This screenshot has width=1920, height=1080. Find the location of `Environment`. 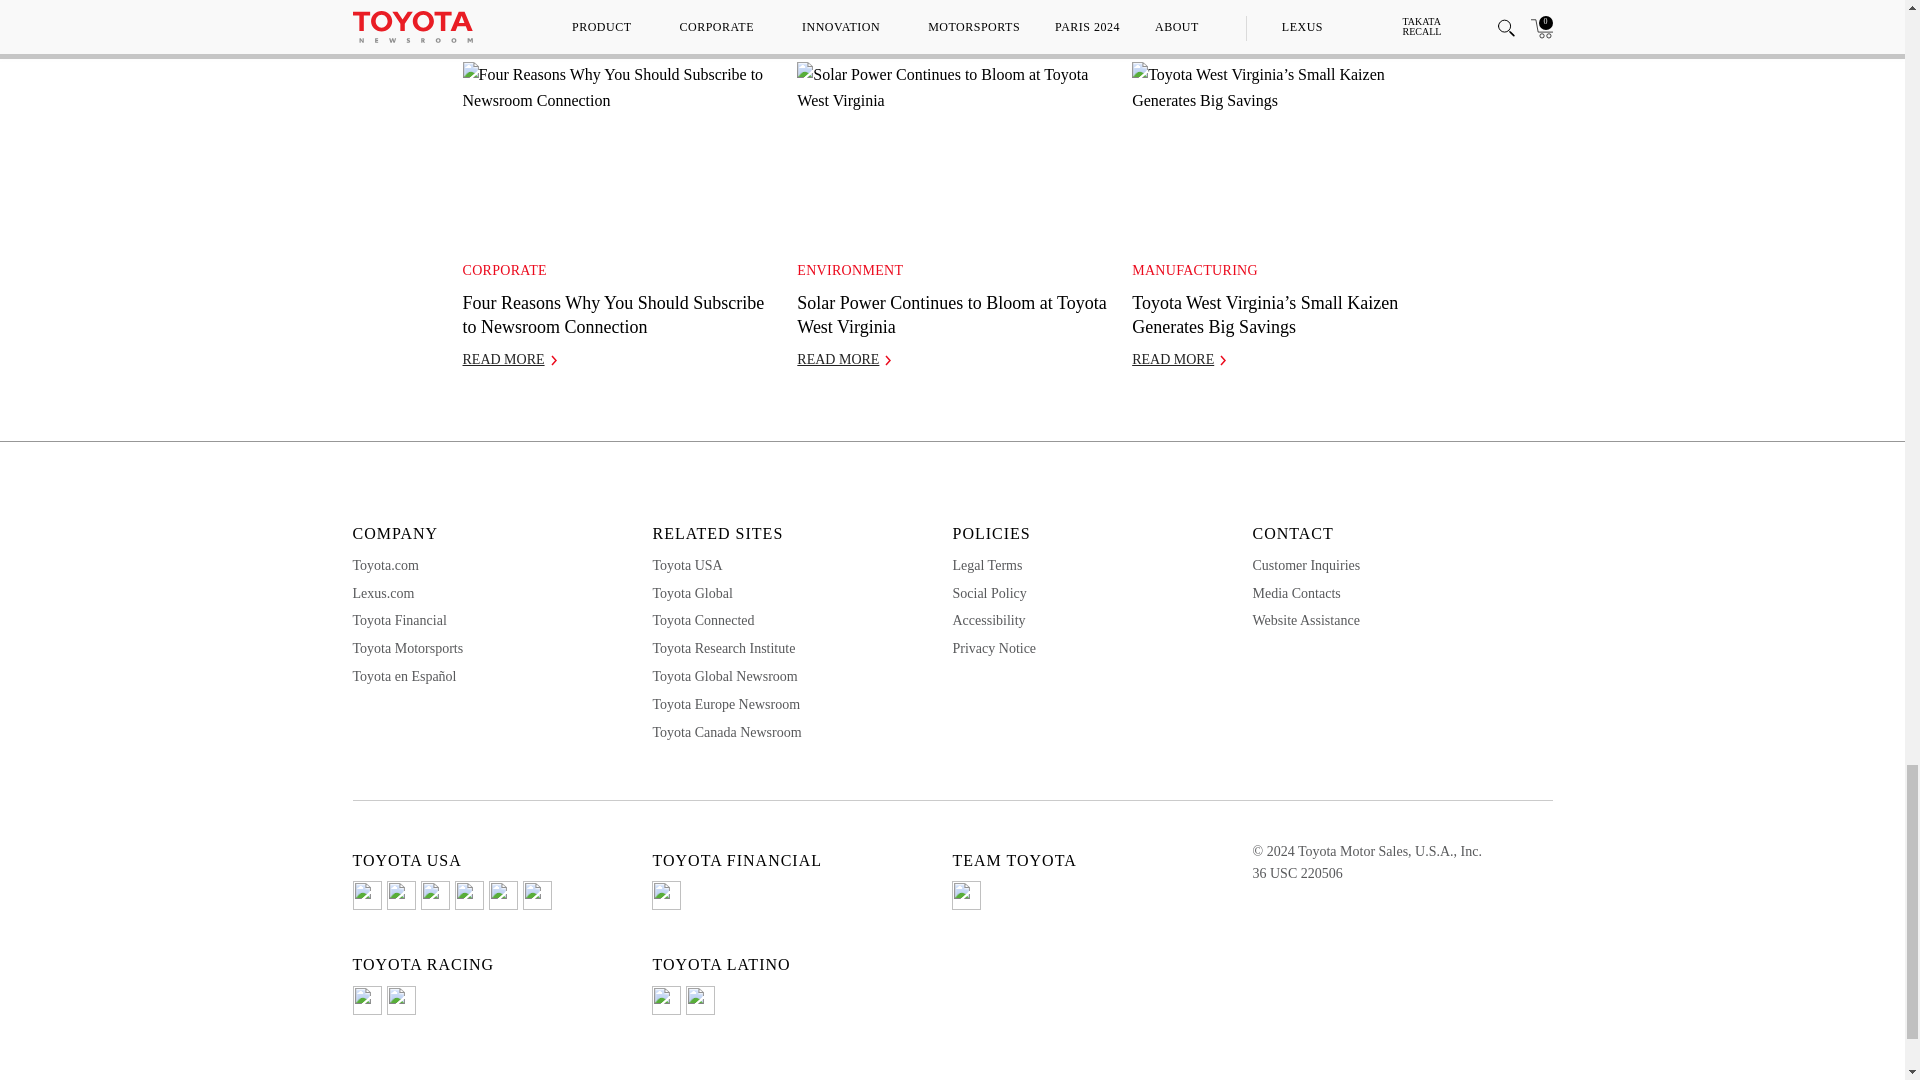

Environment is located at coordinates (849, 270).